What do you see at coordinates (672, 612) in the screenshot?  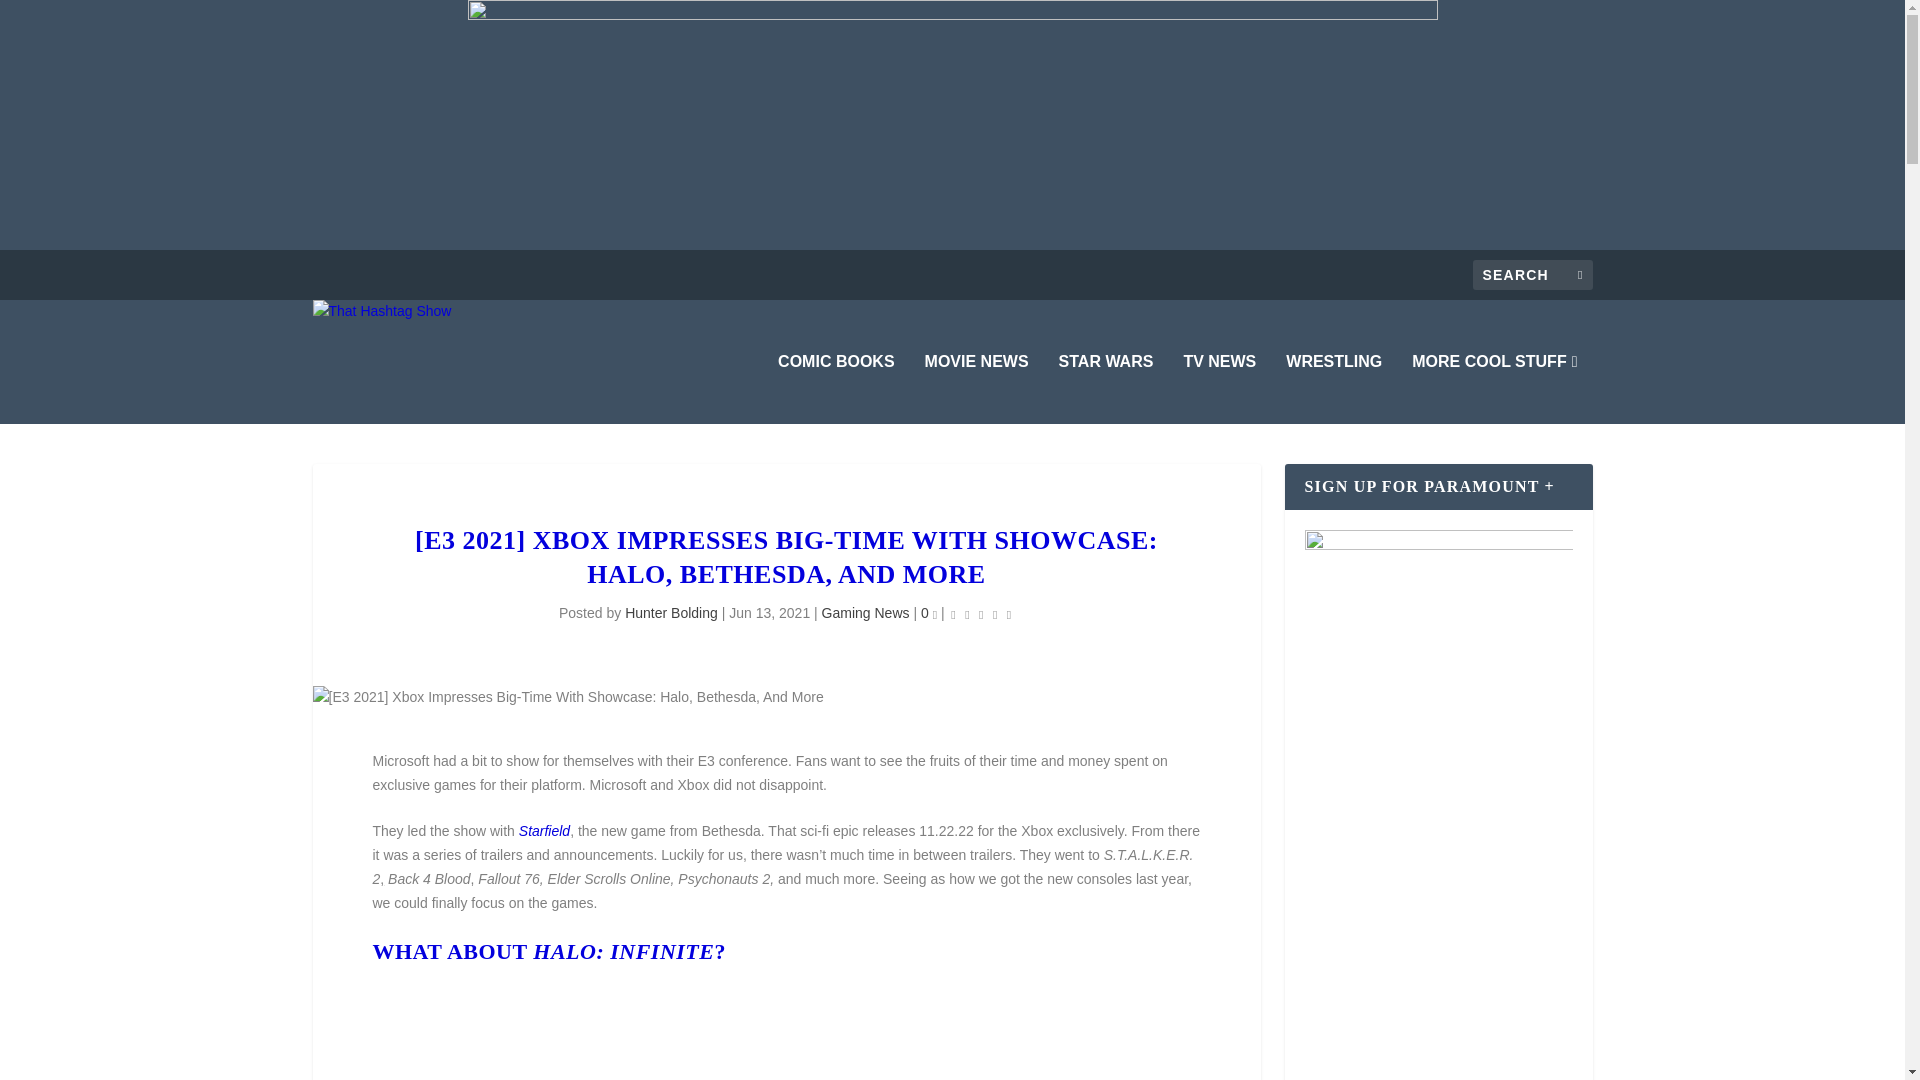 I see `Hunter Bolding` at bounding box center [672, 612].